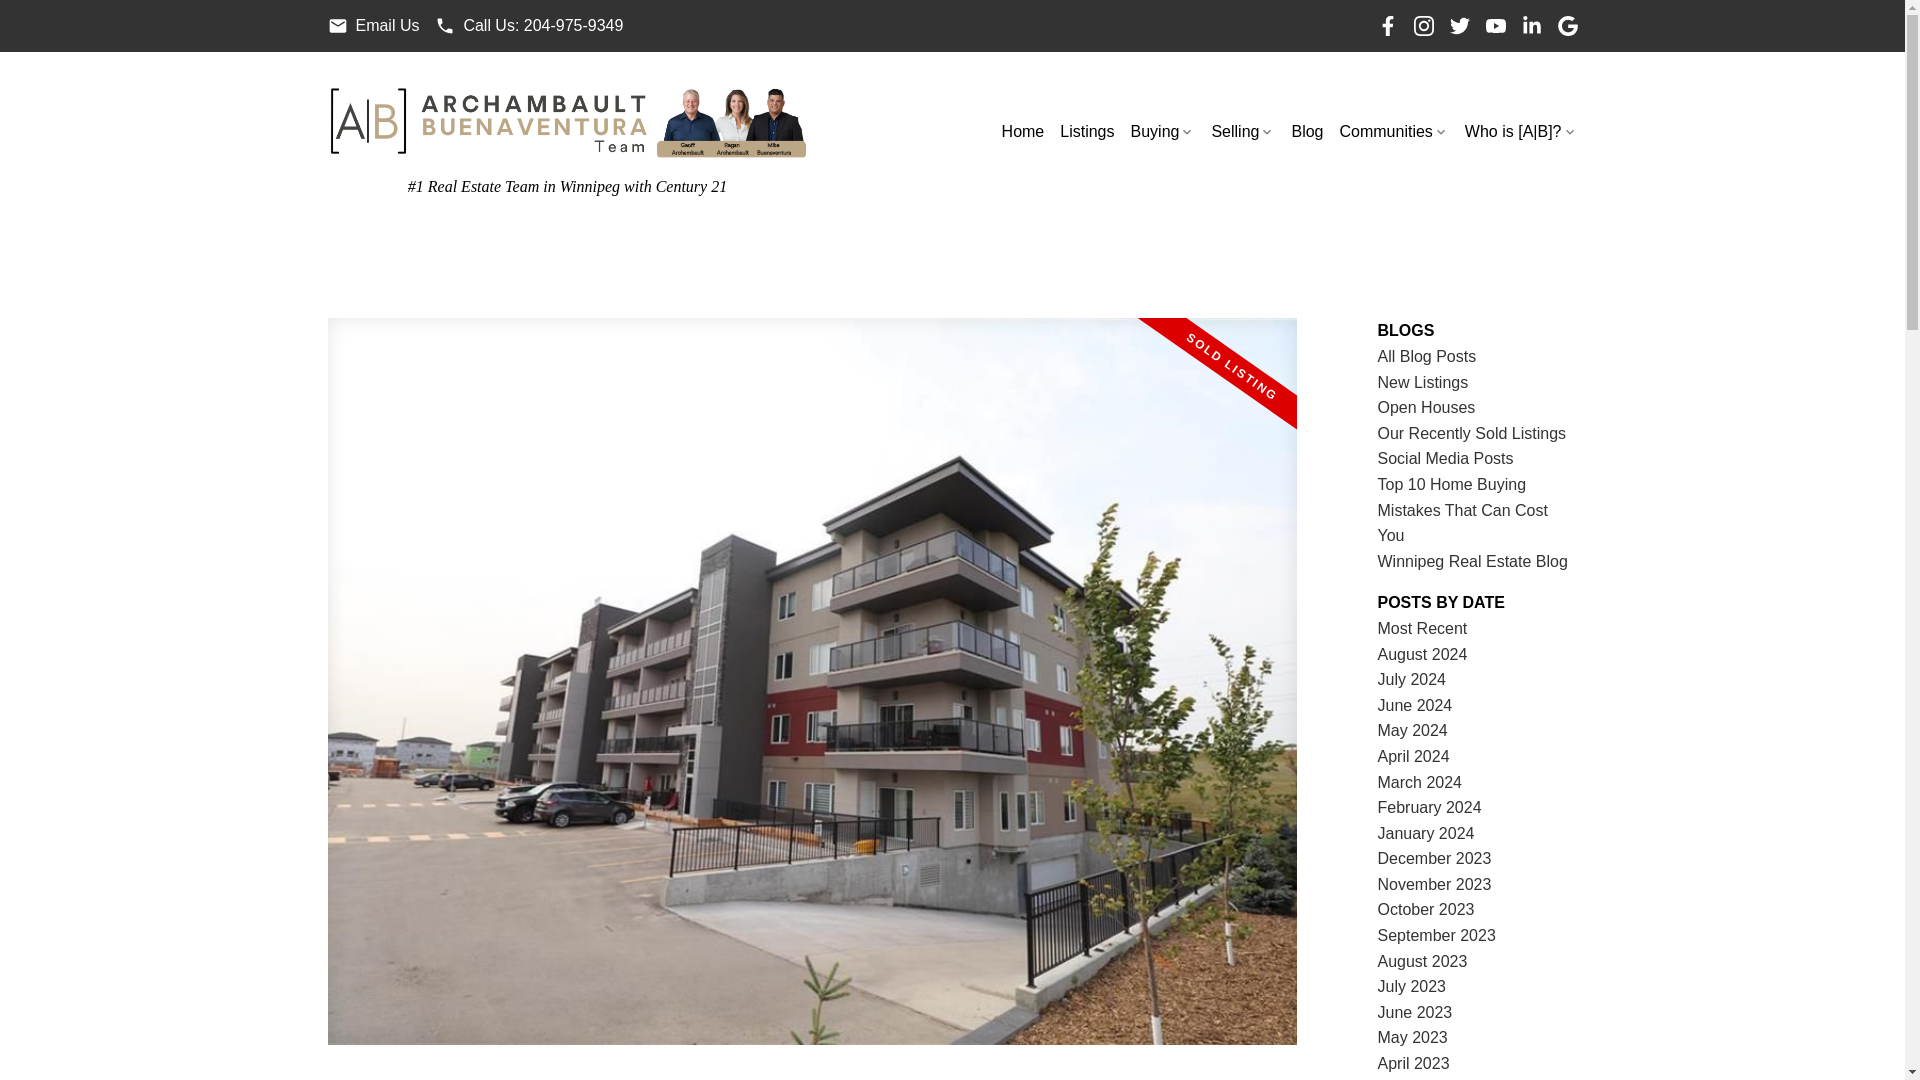  What do you see at coordinates (1423, 654) in the screenshot?
I see `August 2024` at bounding box center [1423, 654].